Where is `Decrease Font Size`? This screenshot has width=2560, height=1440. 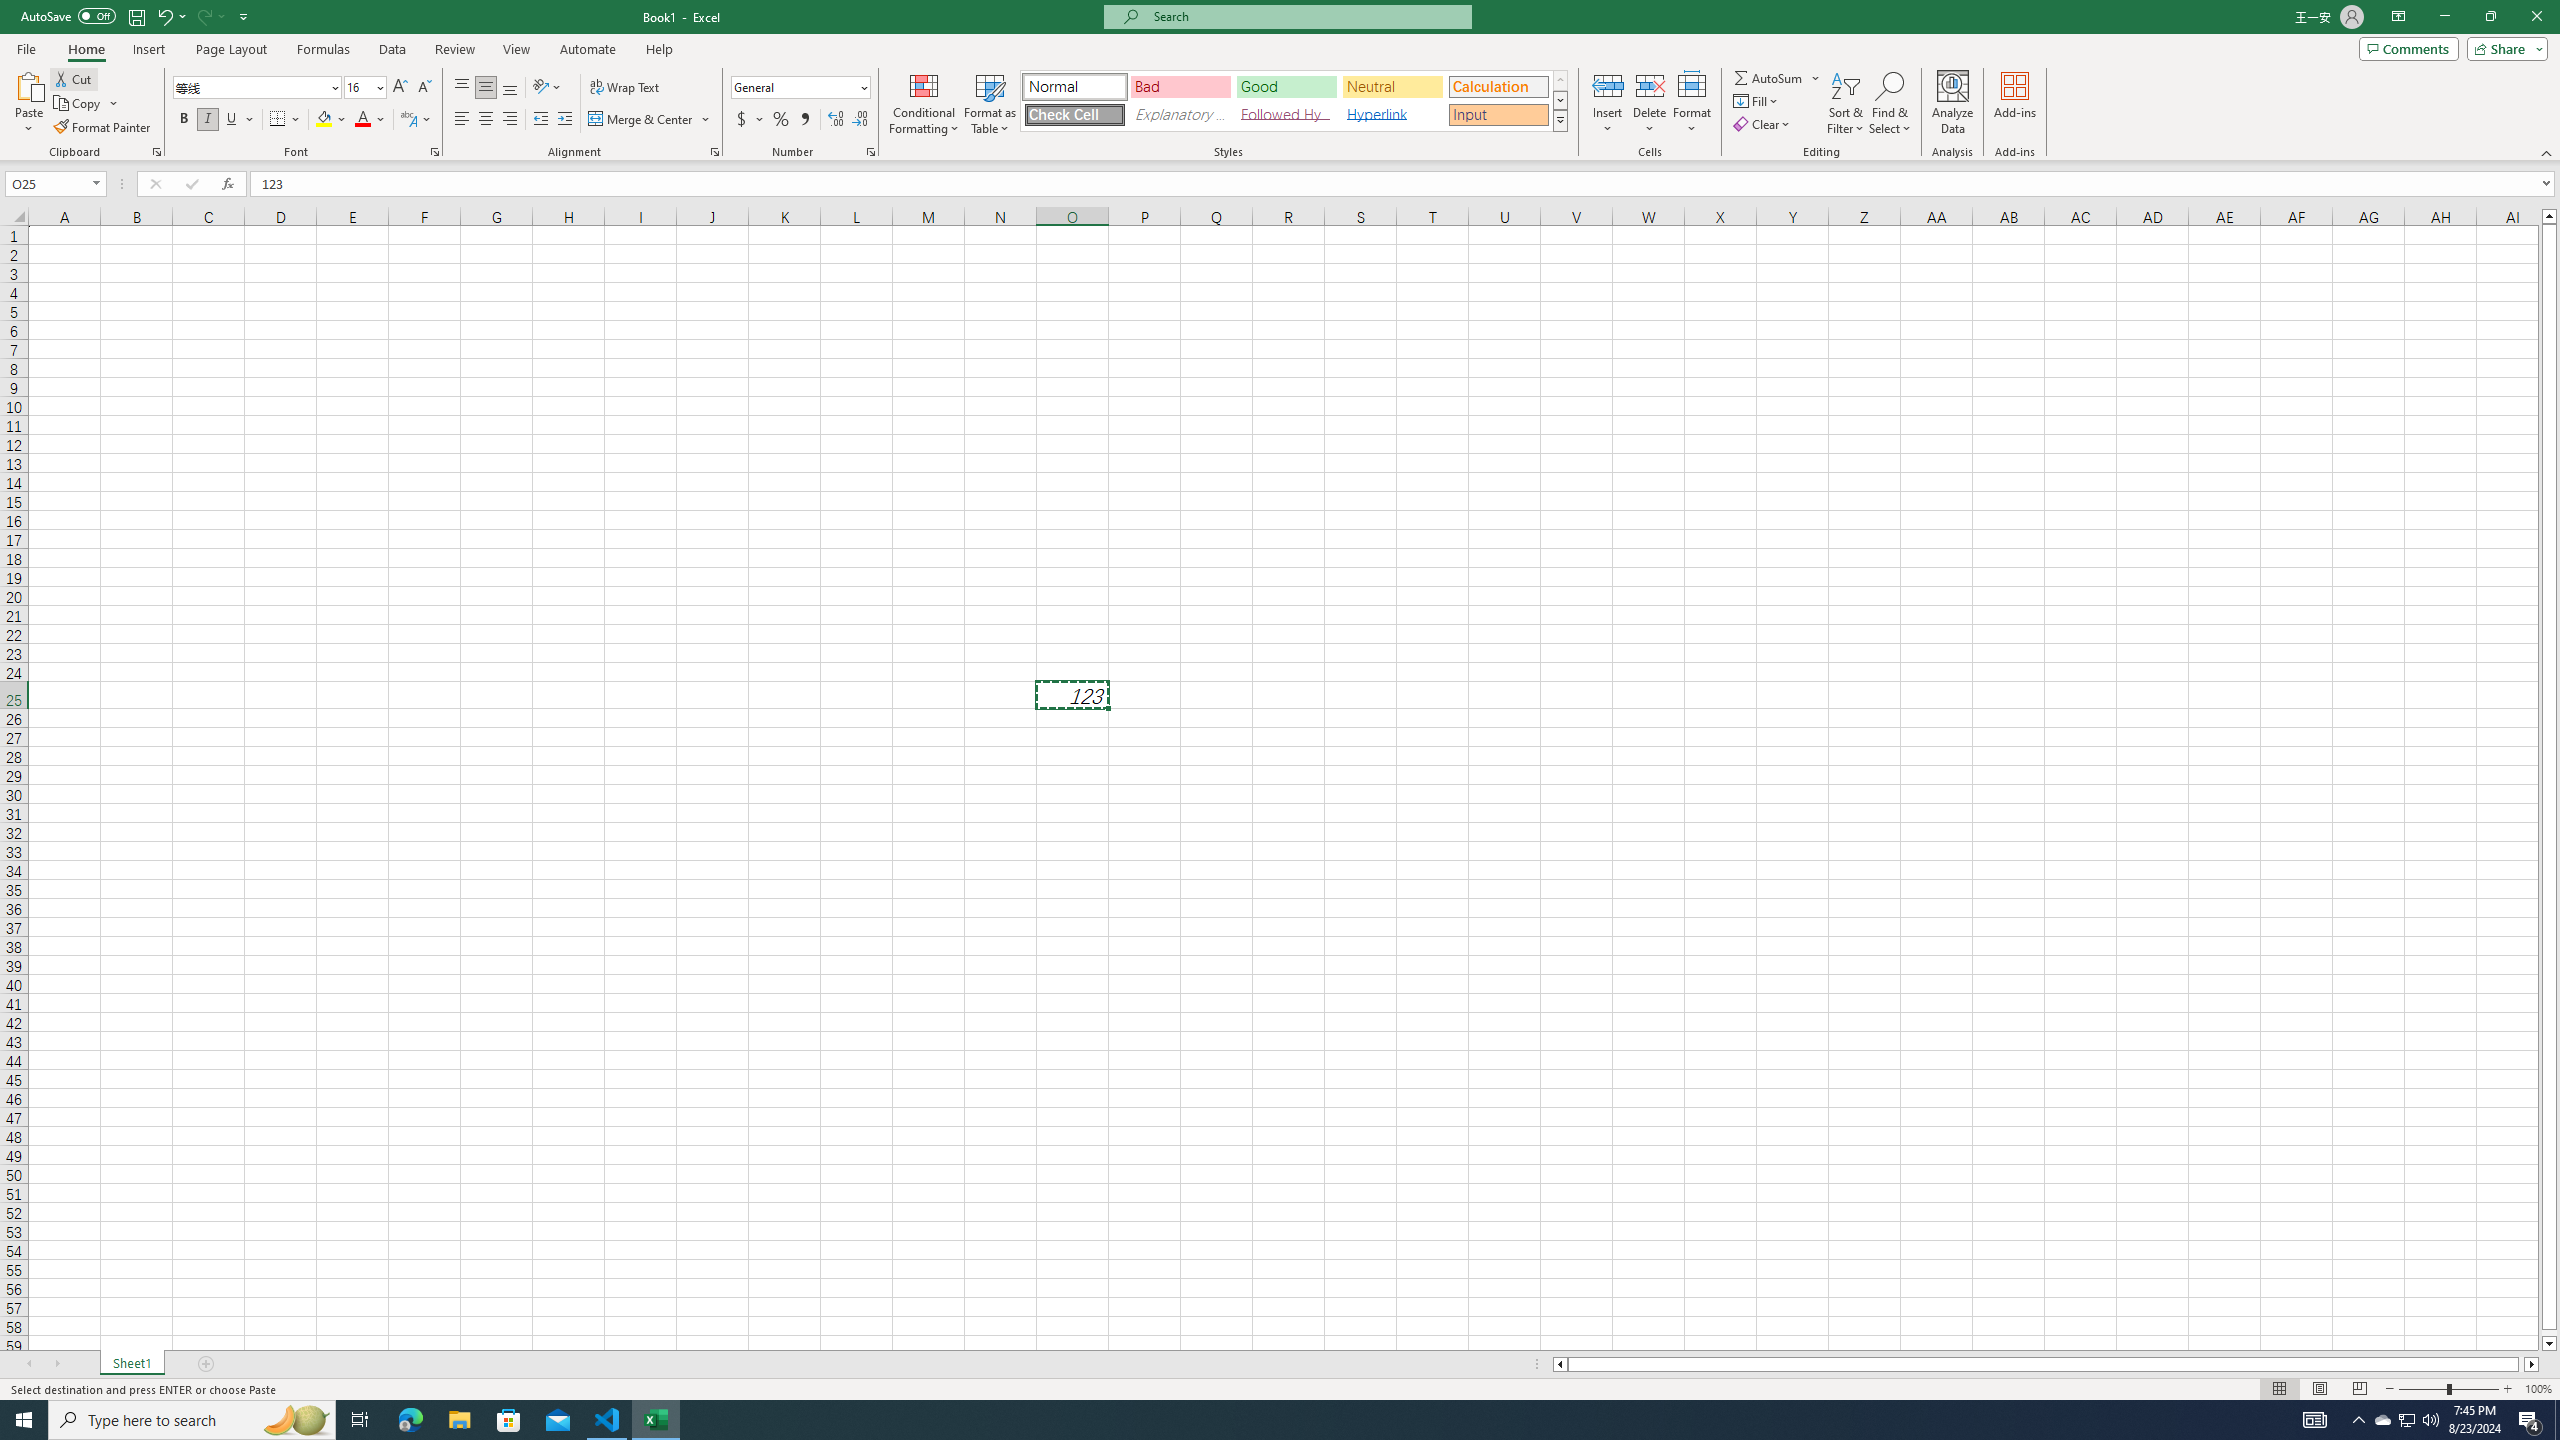 Decrease Font Size is located at coordinates (424, 88).